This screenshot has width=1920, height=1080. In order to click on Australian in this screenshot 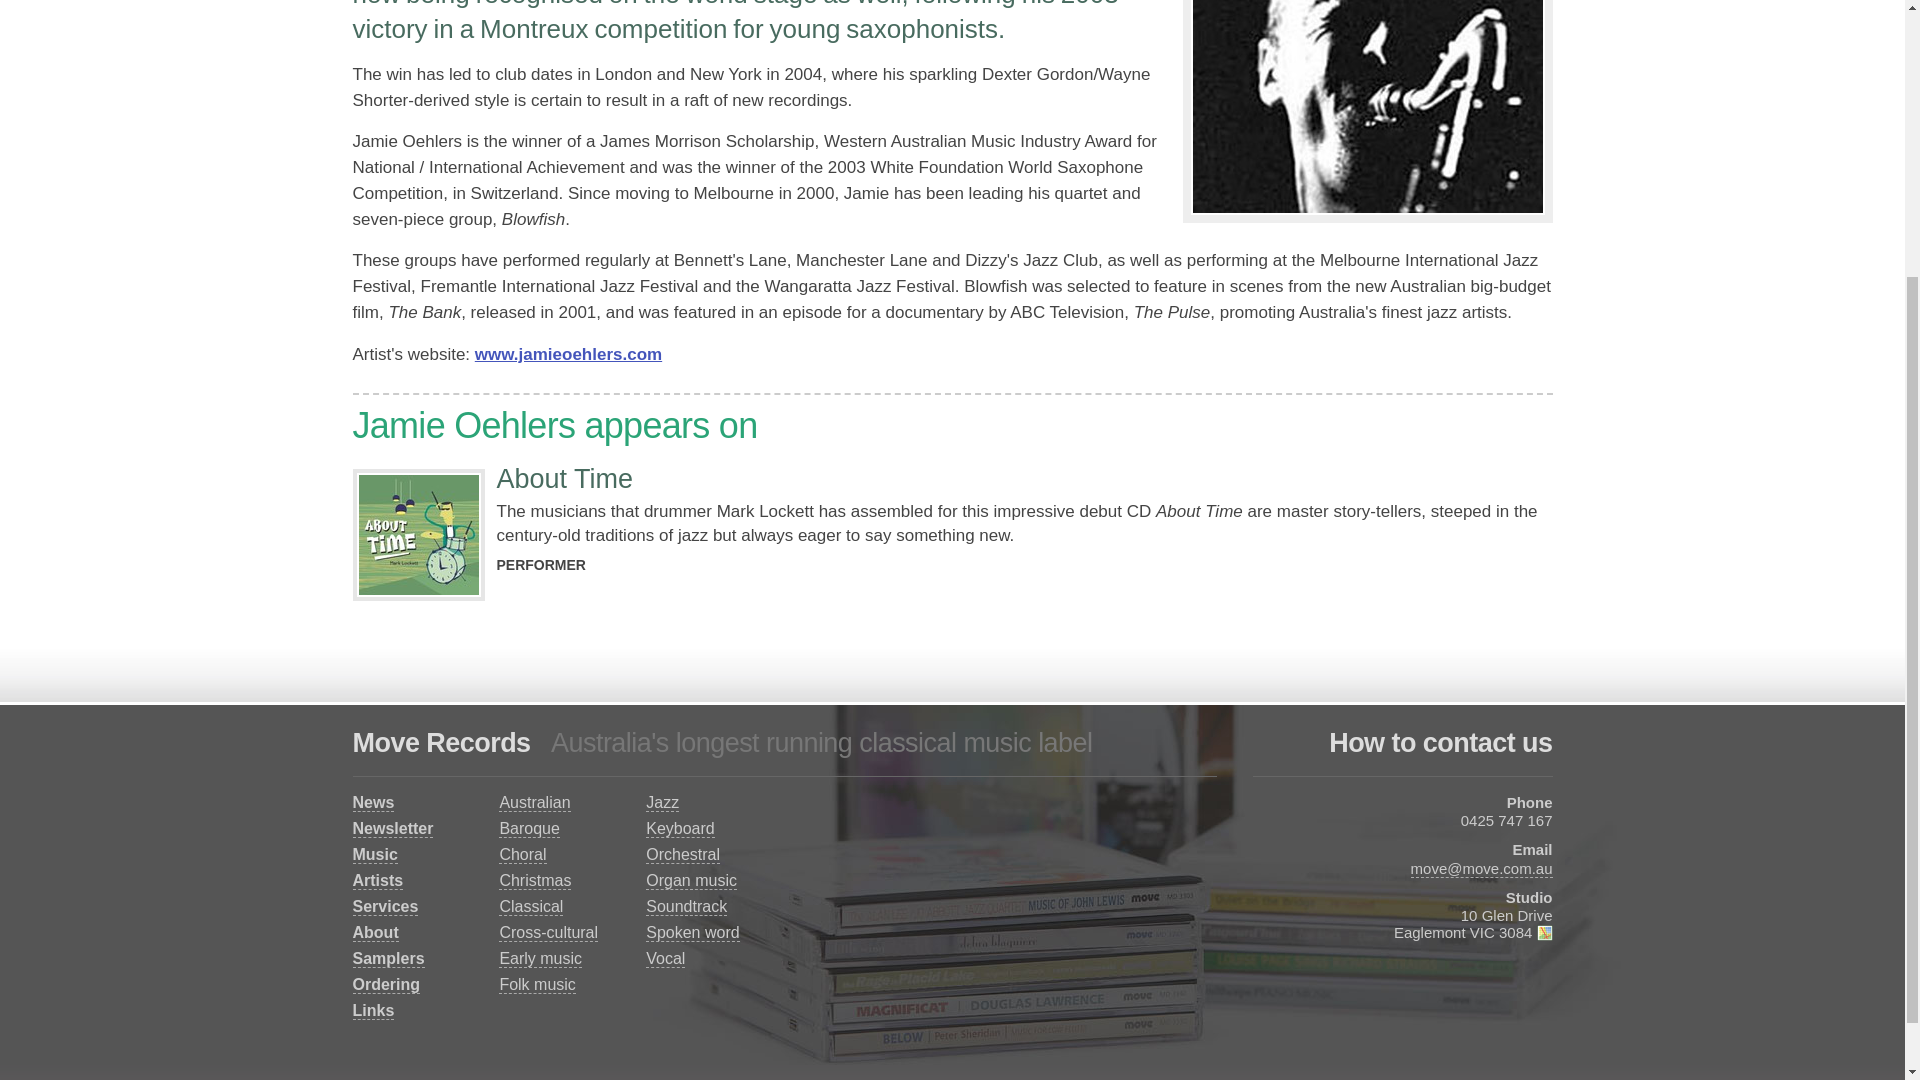, I will do `click(534, 802)`.